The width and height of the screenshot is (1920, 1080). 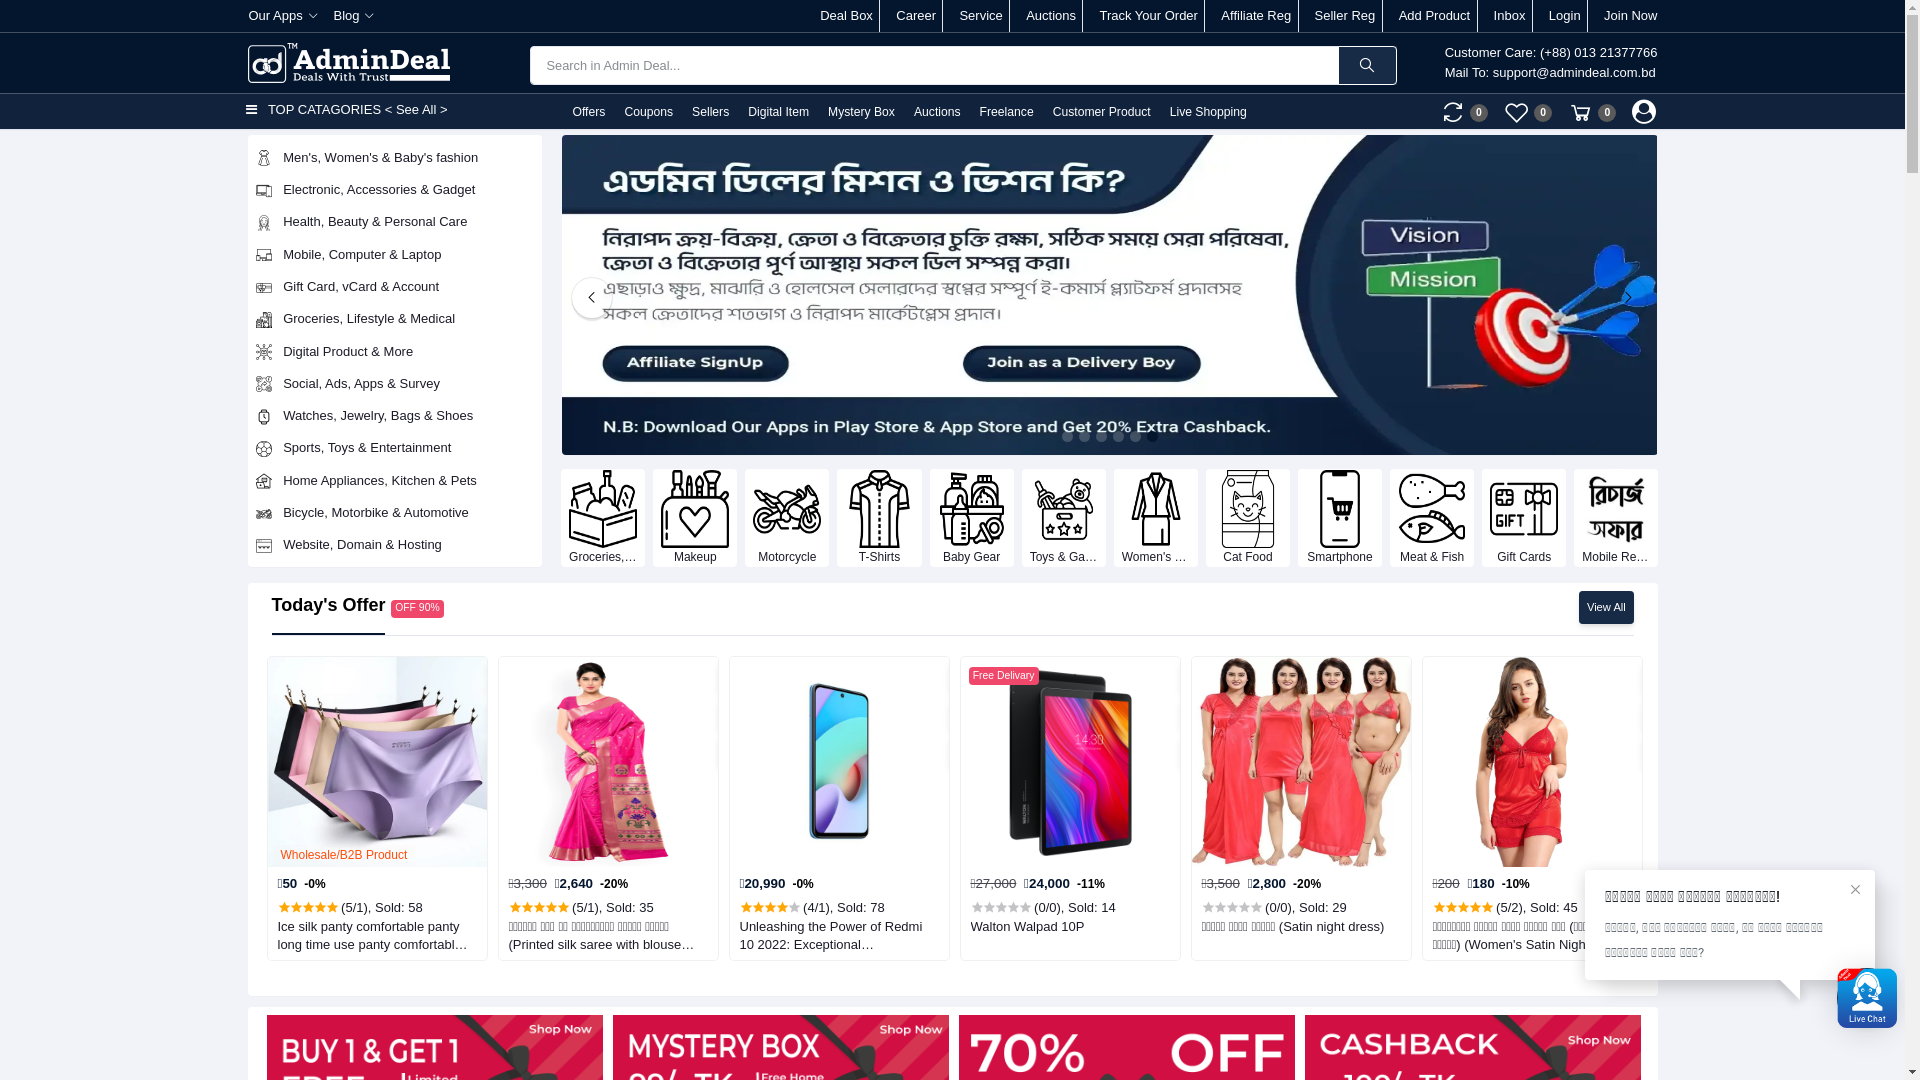 What do you see at coordinates (1084, 436) in the screenshot?
I see `2` at bounding box center [1084, 436].